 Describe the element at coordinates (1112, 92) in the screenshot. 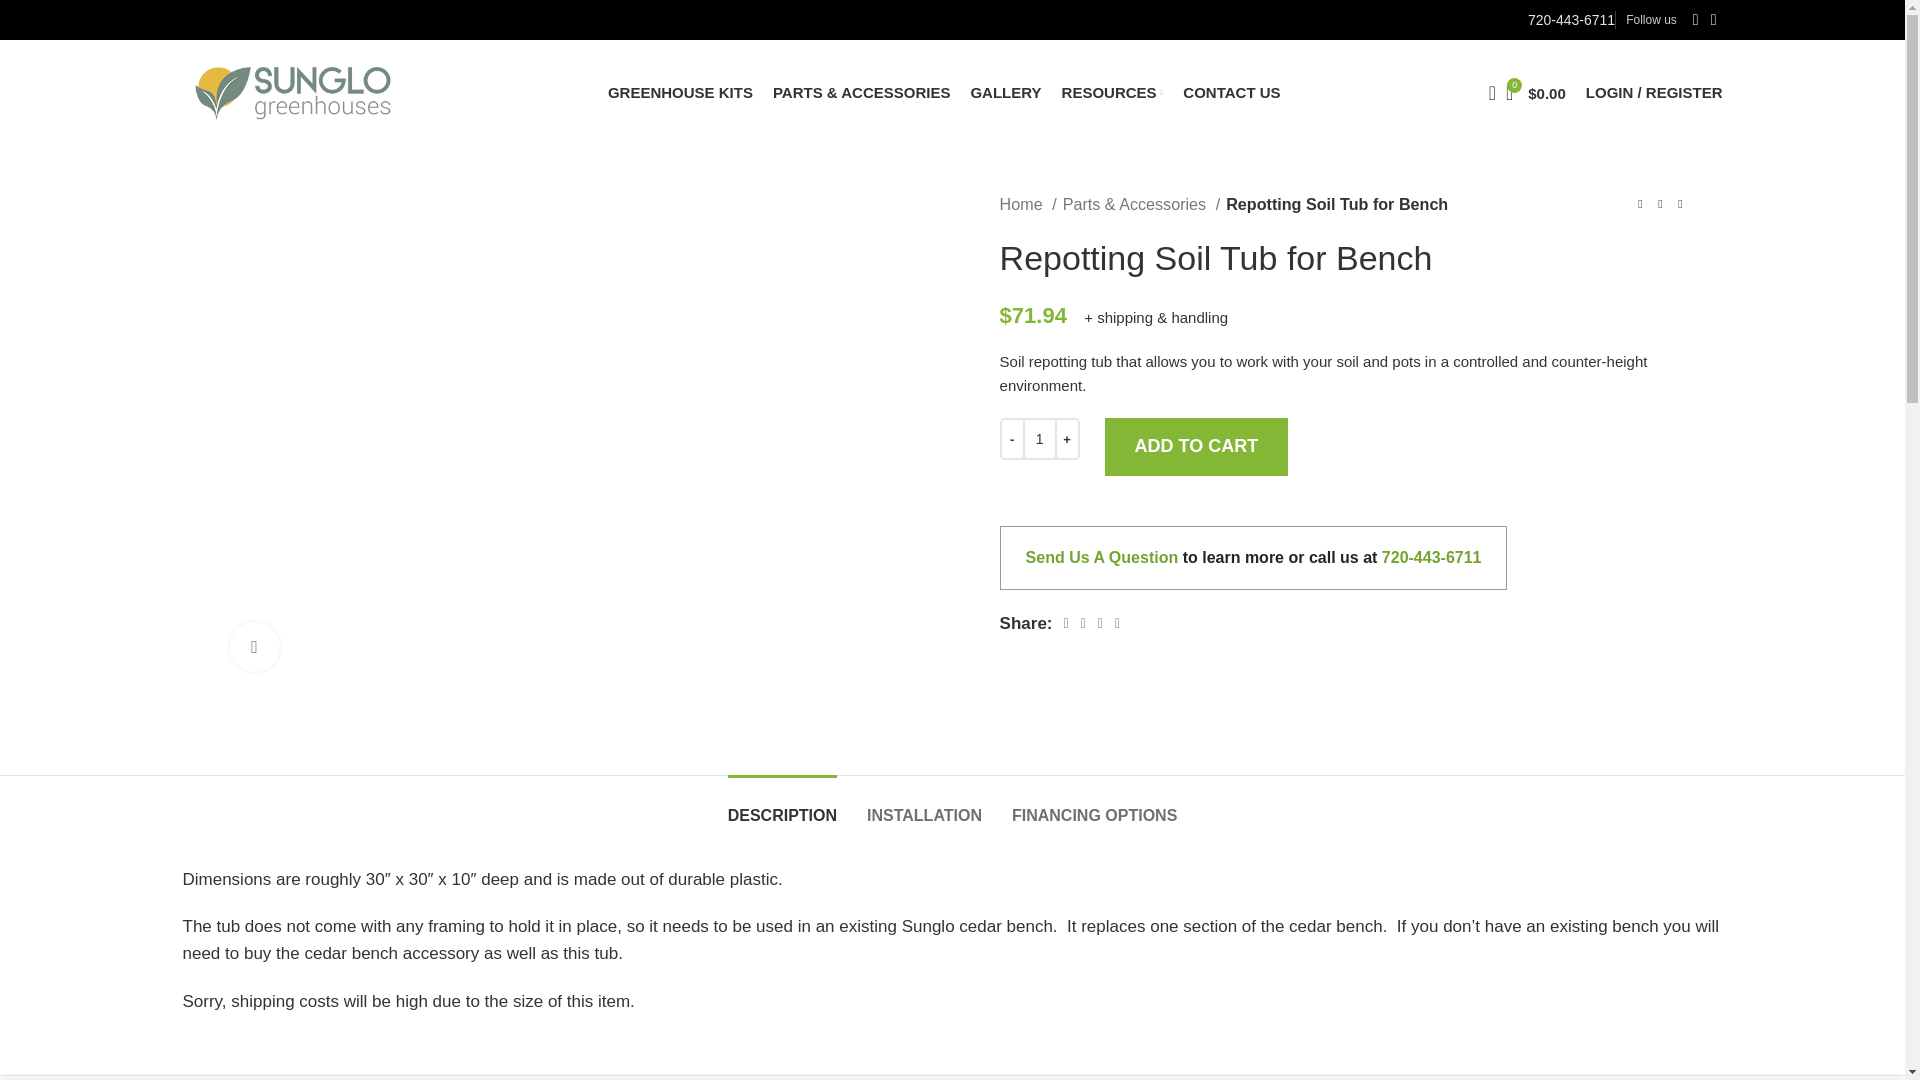

I see `RESOURCES` at that location.